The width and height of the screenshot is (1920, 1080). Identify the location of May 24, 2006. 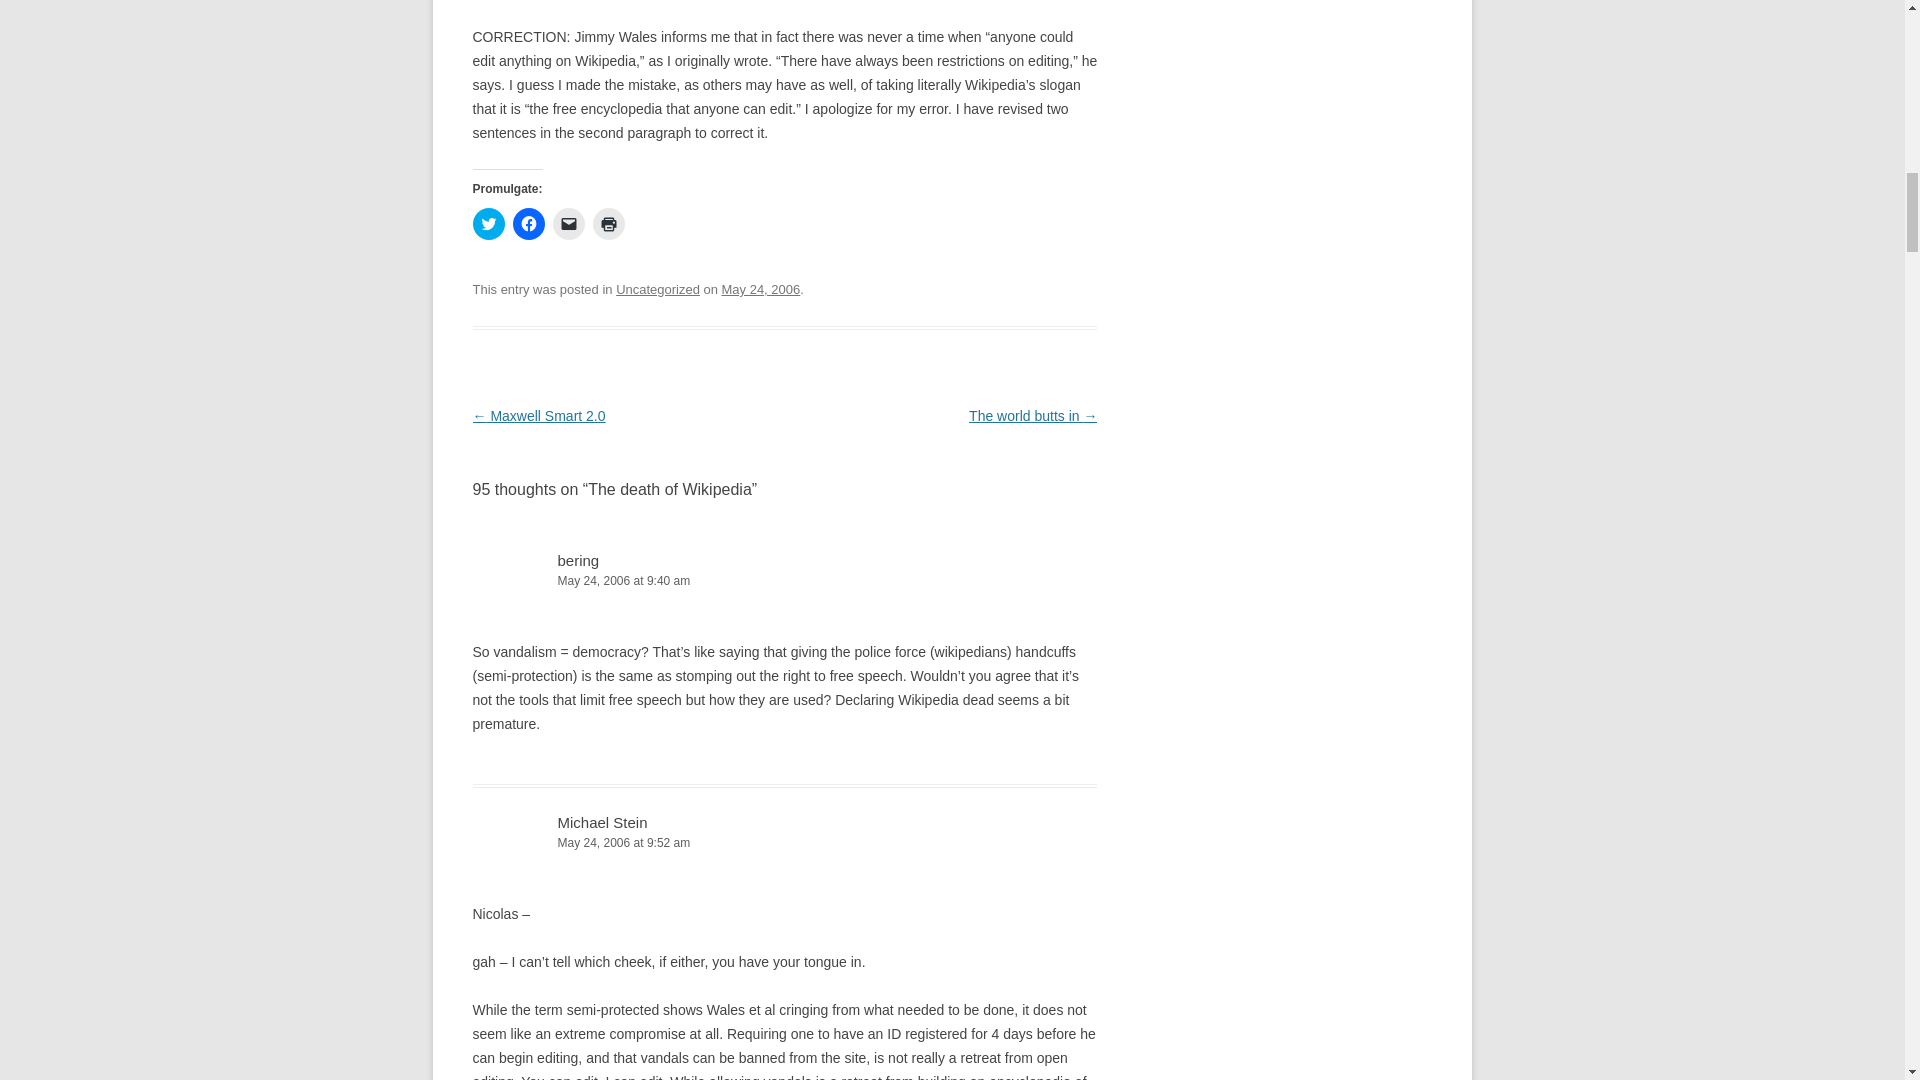
(760, 289).